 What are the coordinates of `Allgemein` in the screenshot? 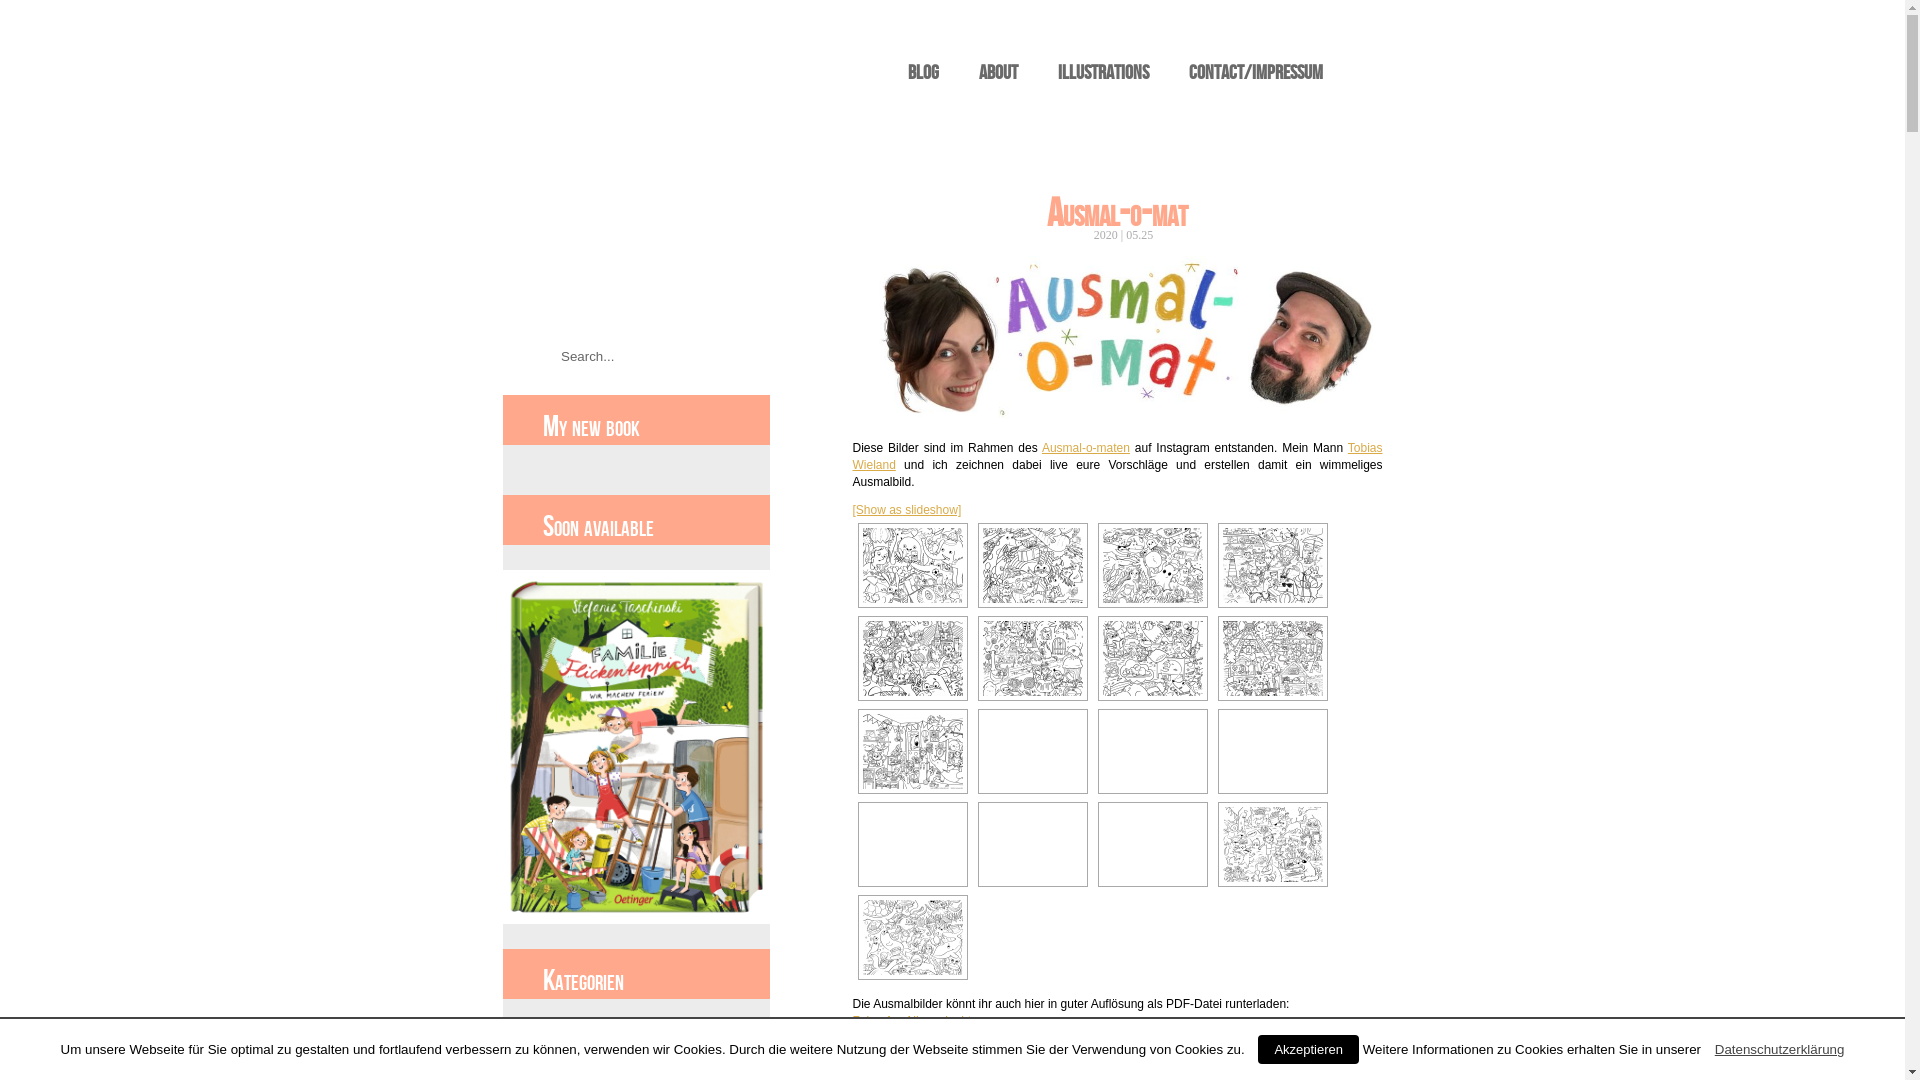 It's located at (540, 1035).